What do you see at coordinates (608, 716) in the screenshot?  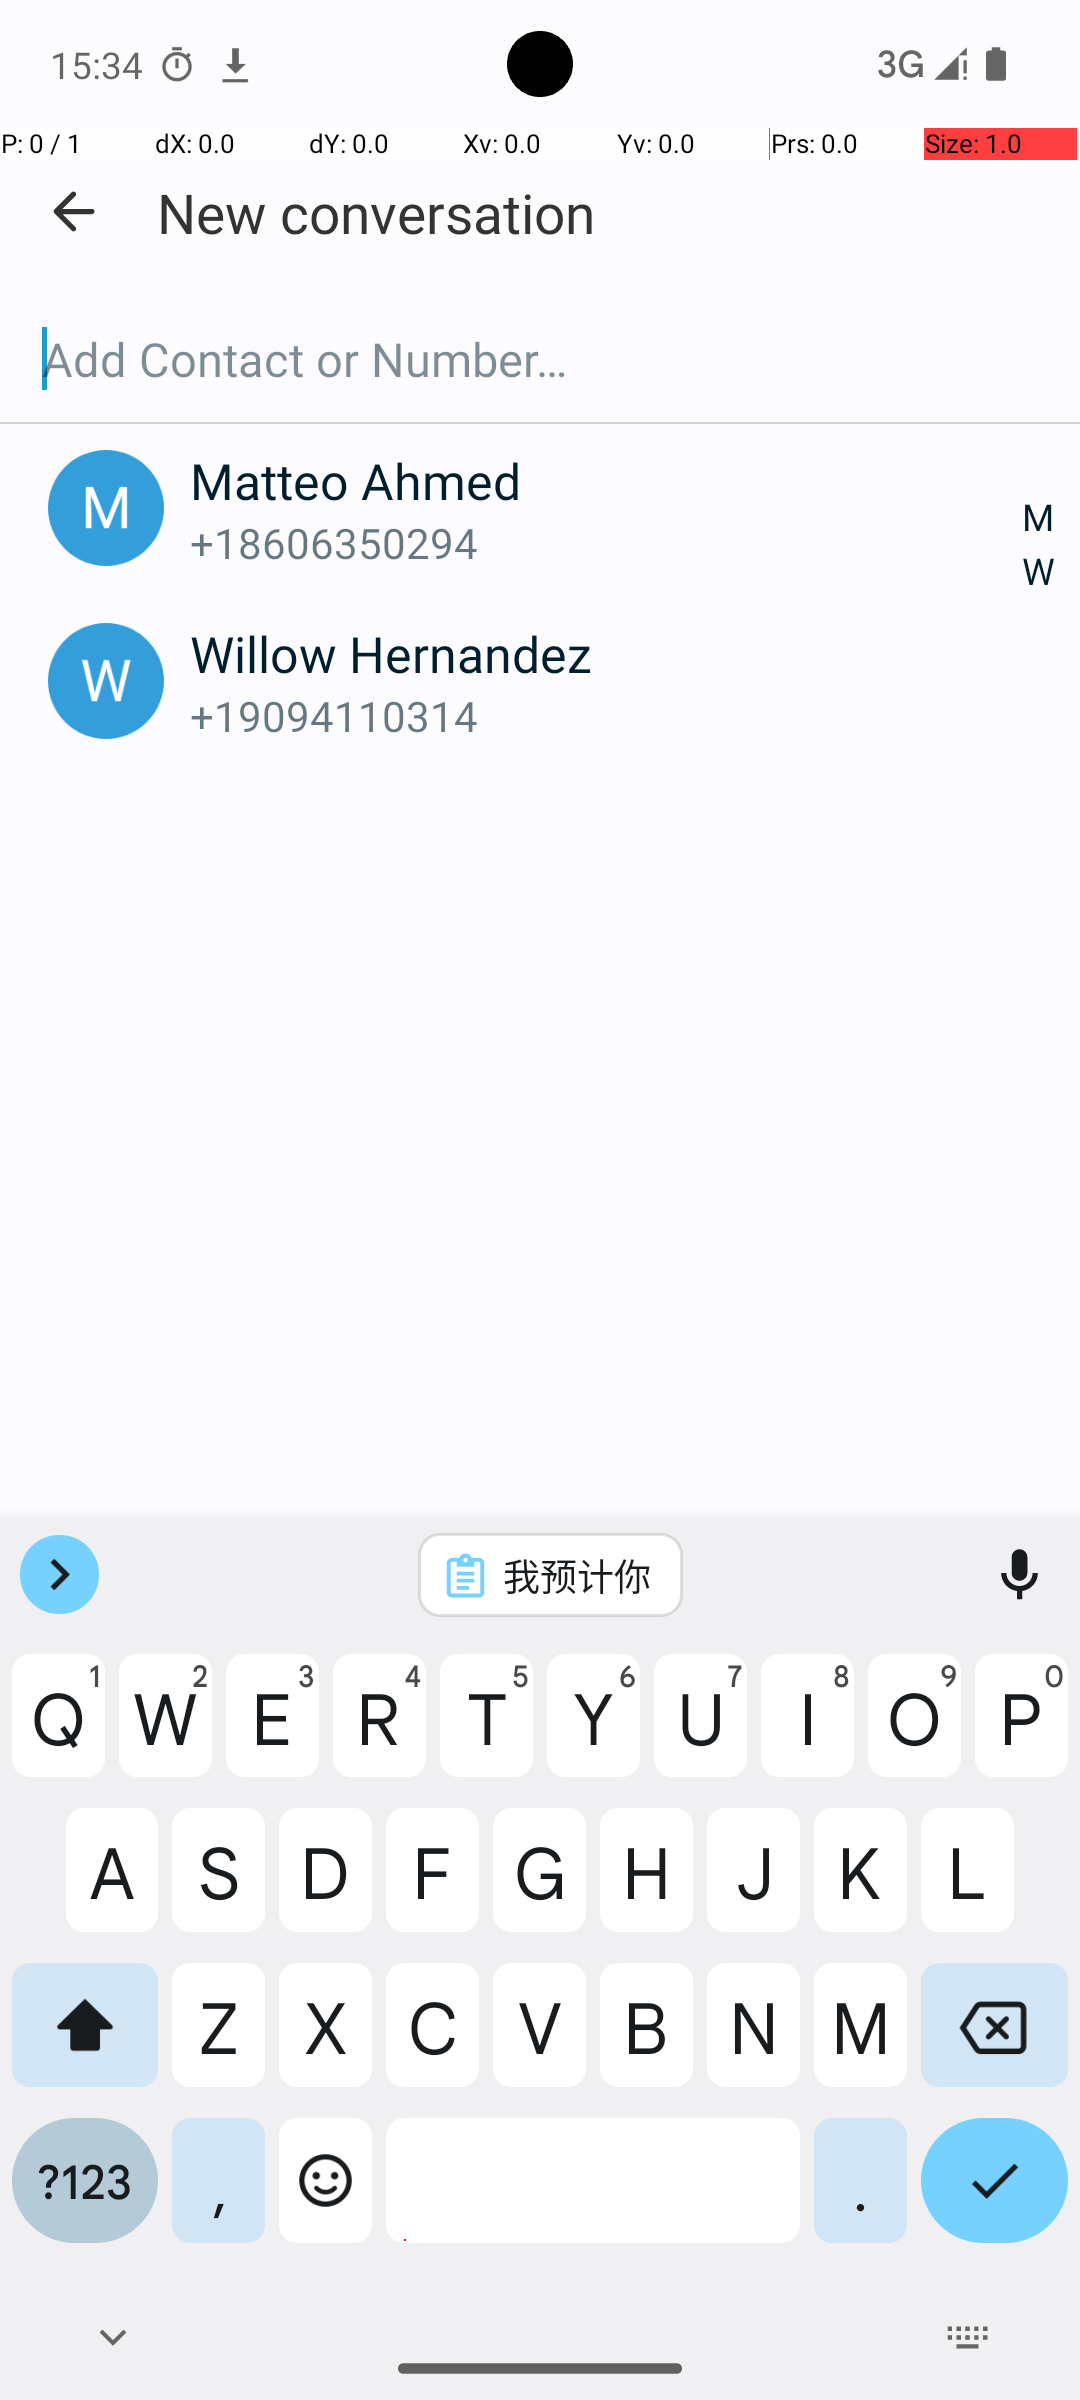 I see `+19094110314` at bounding box center [608, 716].